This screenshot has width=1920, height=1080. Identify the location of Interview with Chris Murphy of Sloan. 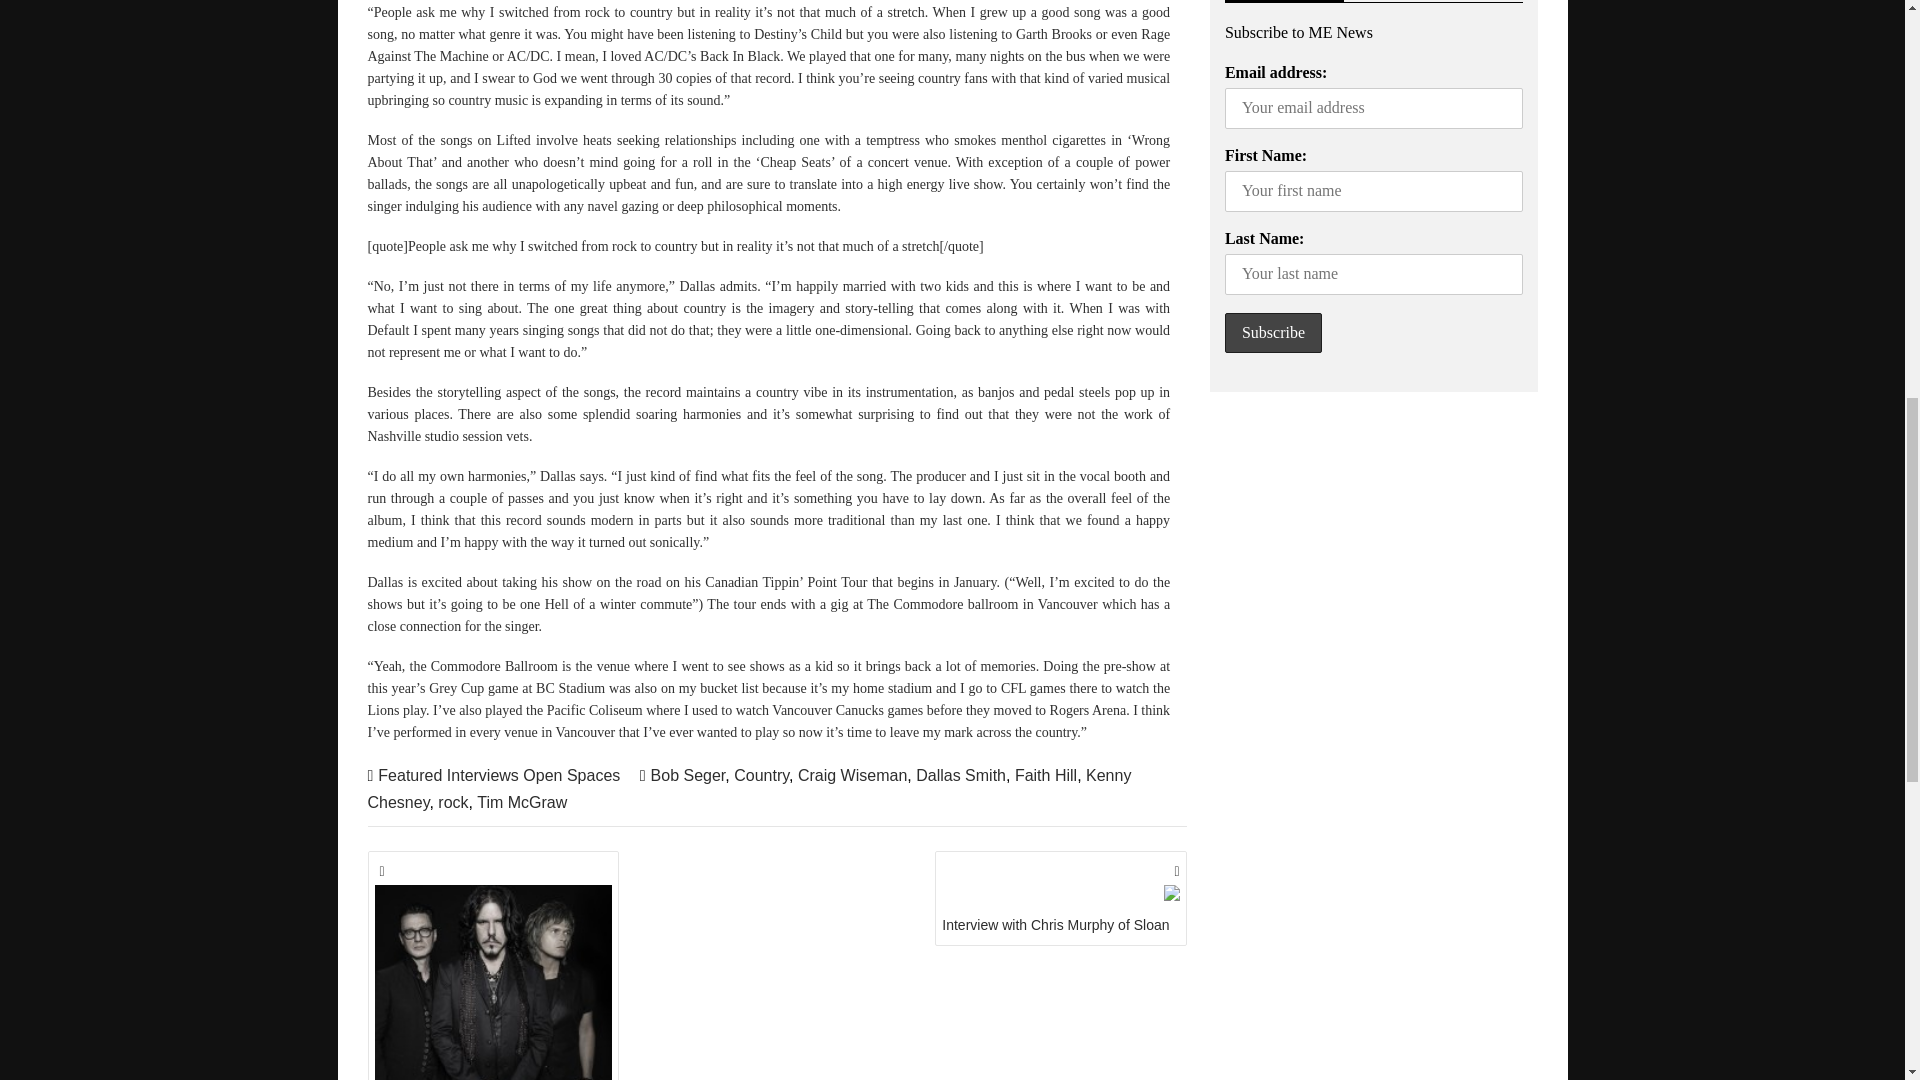
(1060, 898).